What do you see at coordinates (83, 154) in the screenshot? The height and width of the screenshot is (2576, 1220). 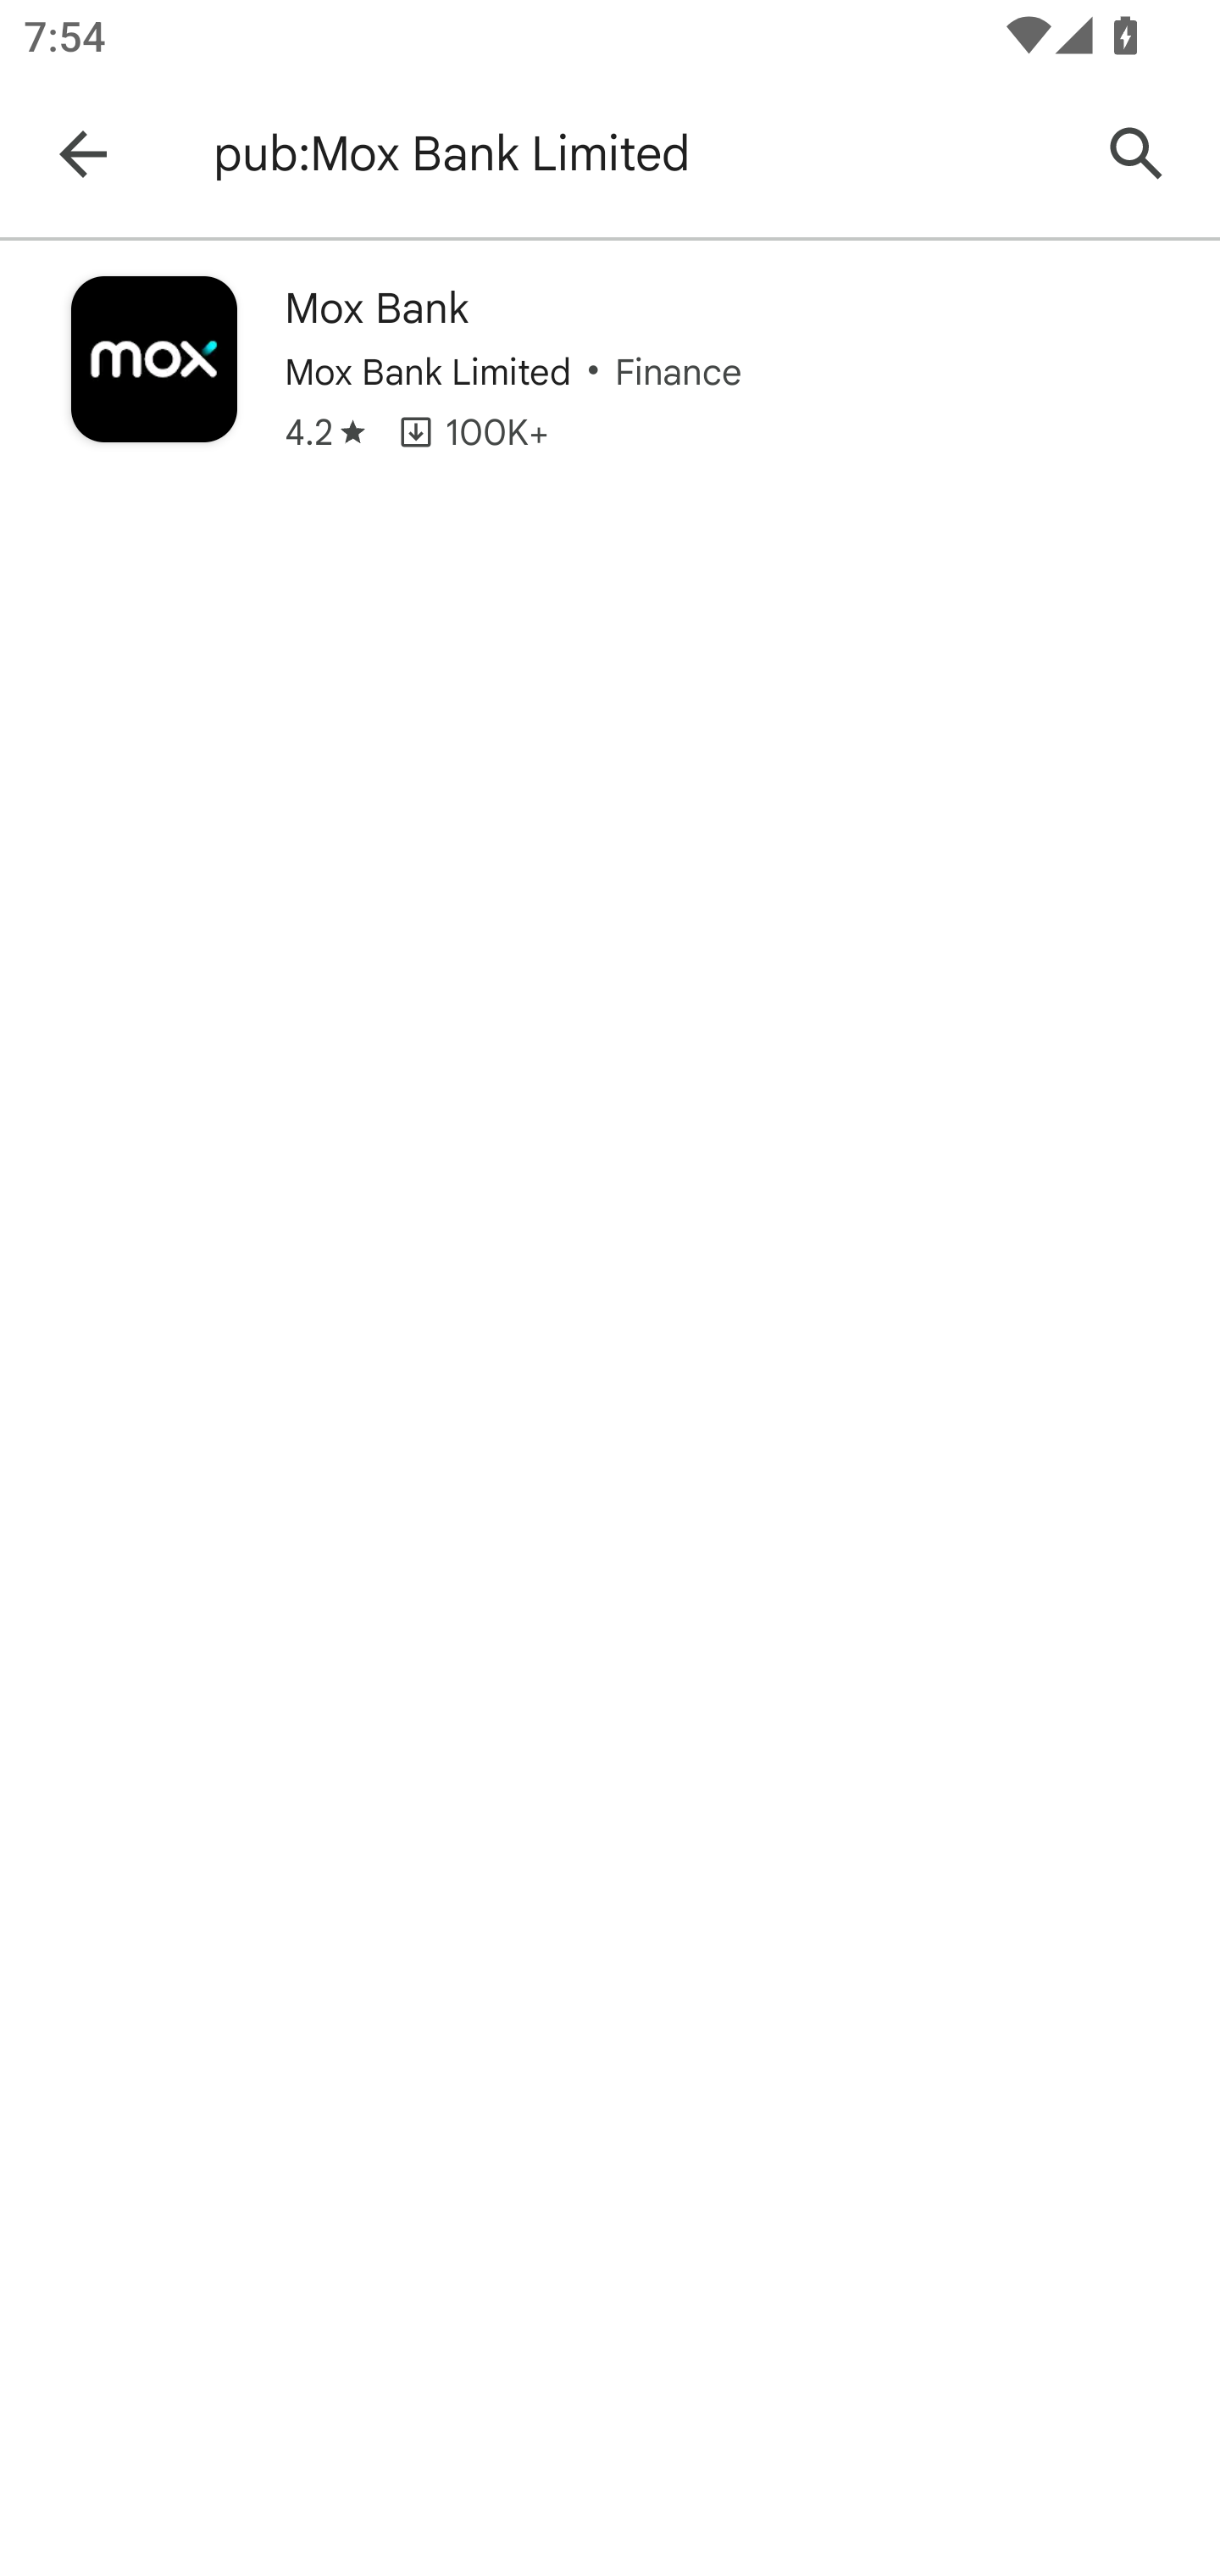 I see `Navigate up` at bounding box center [83, 154].